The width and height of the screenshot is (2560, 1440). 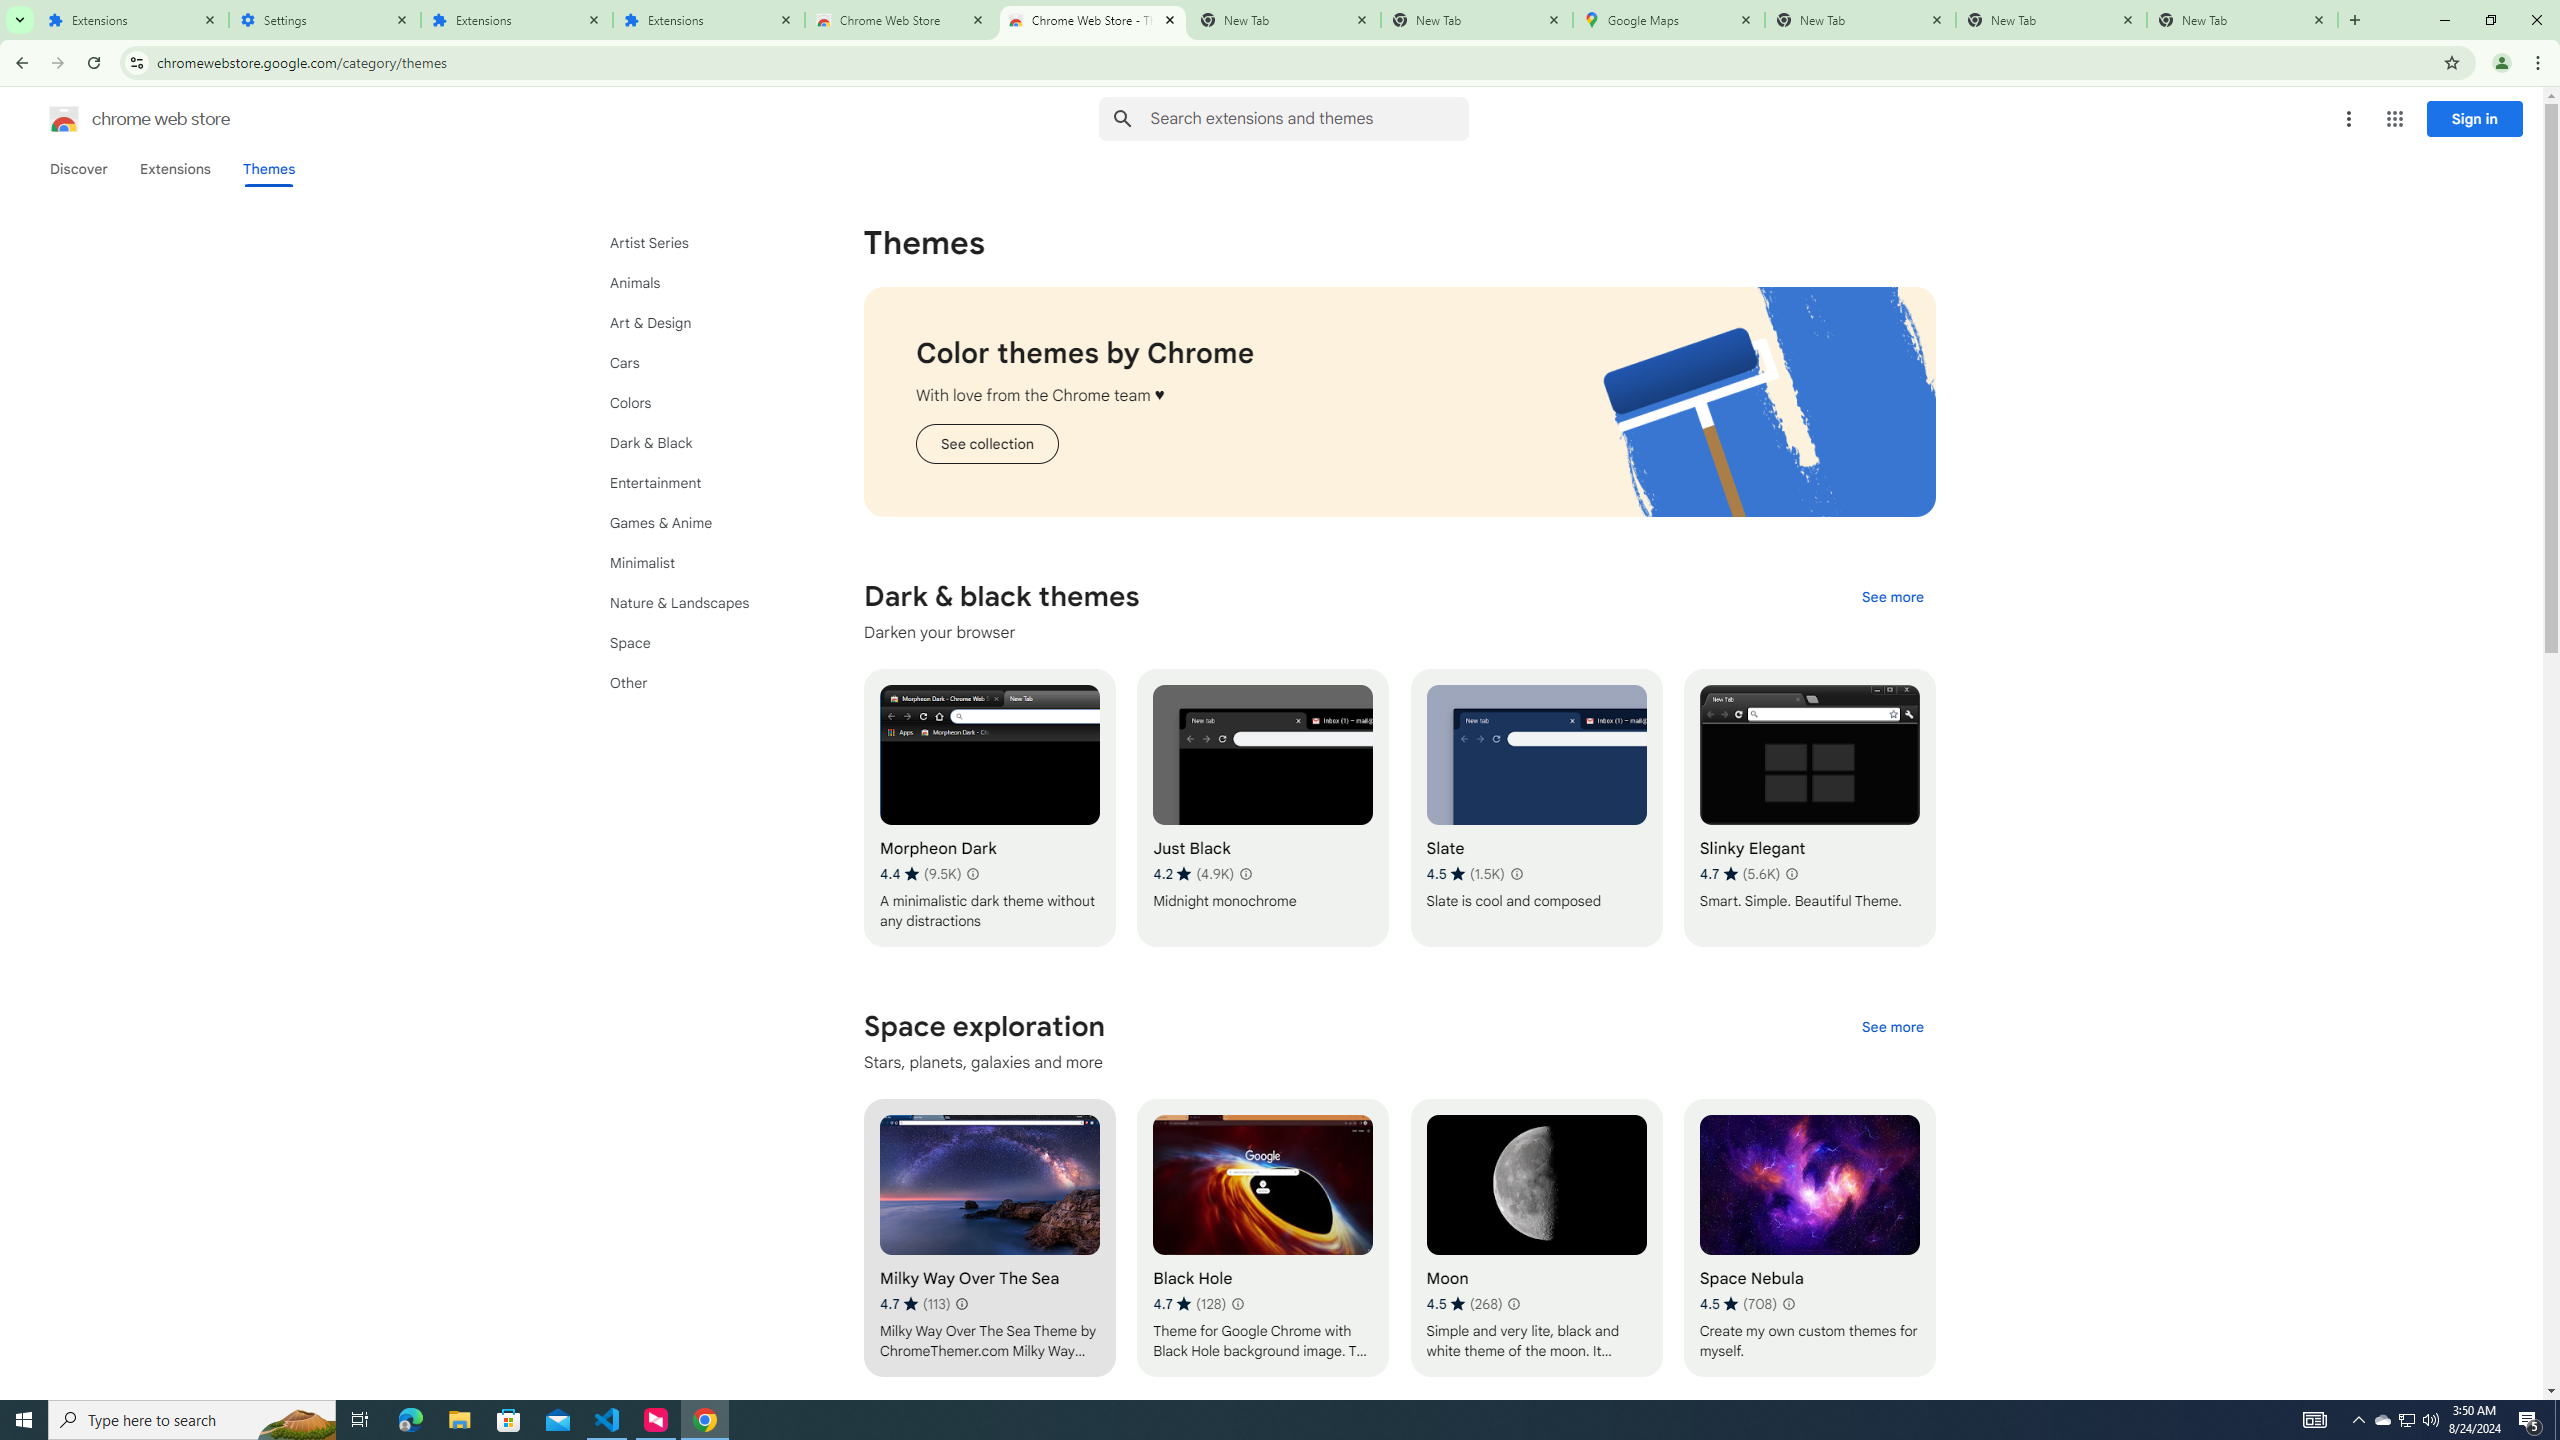 What do you see at coordinates (1738, 1304) in the screenshot?
I see `Average rating 4.5 out of 5 stars. 708 ratings.` at bounding box center [1738, 1304].